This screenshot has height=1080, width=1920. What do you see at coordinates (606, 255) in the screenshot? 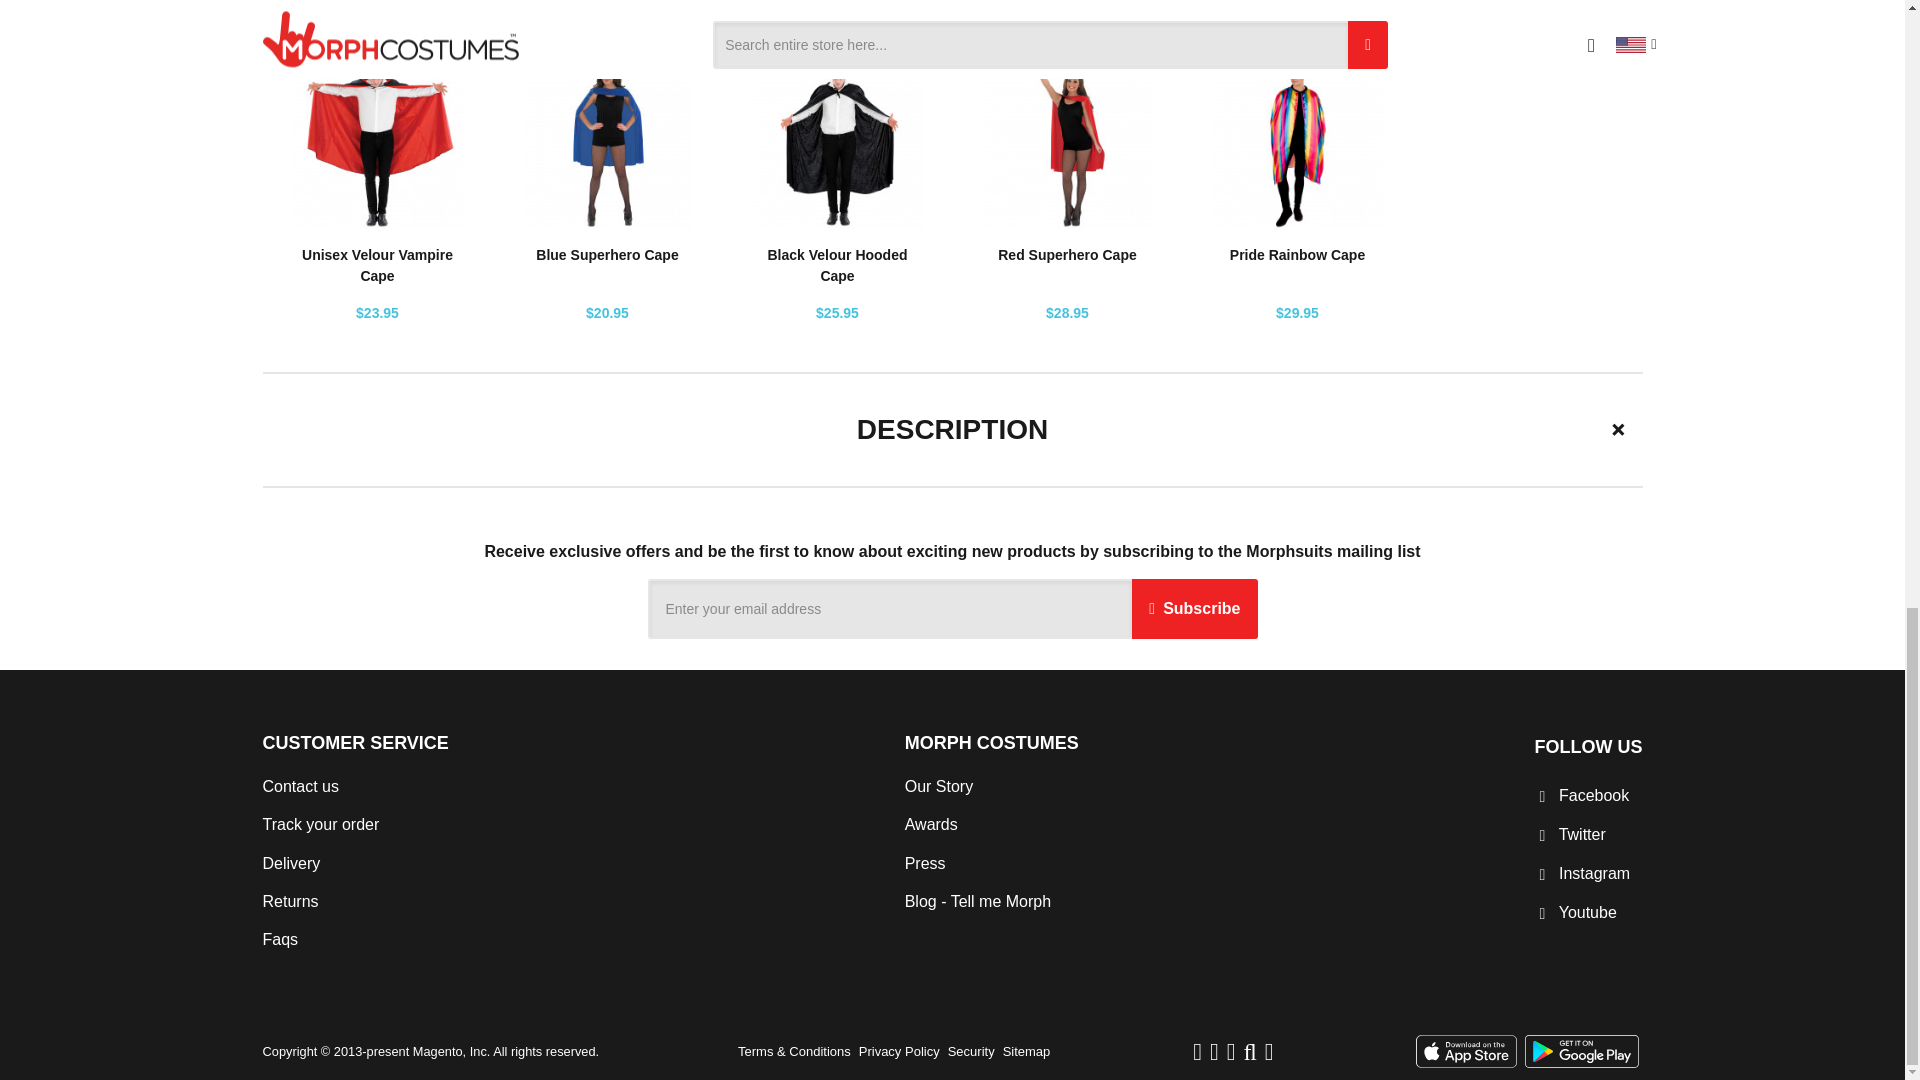
I see `Blue Superhero Cape` at bounding box center [606, 255].